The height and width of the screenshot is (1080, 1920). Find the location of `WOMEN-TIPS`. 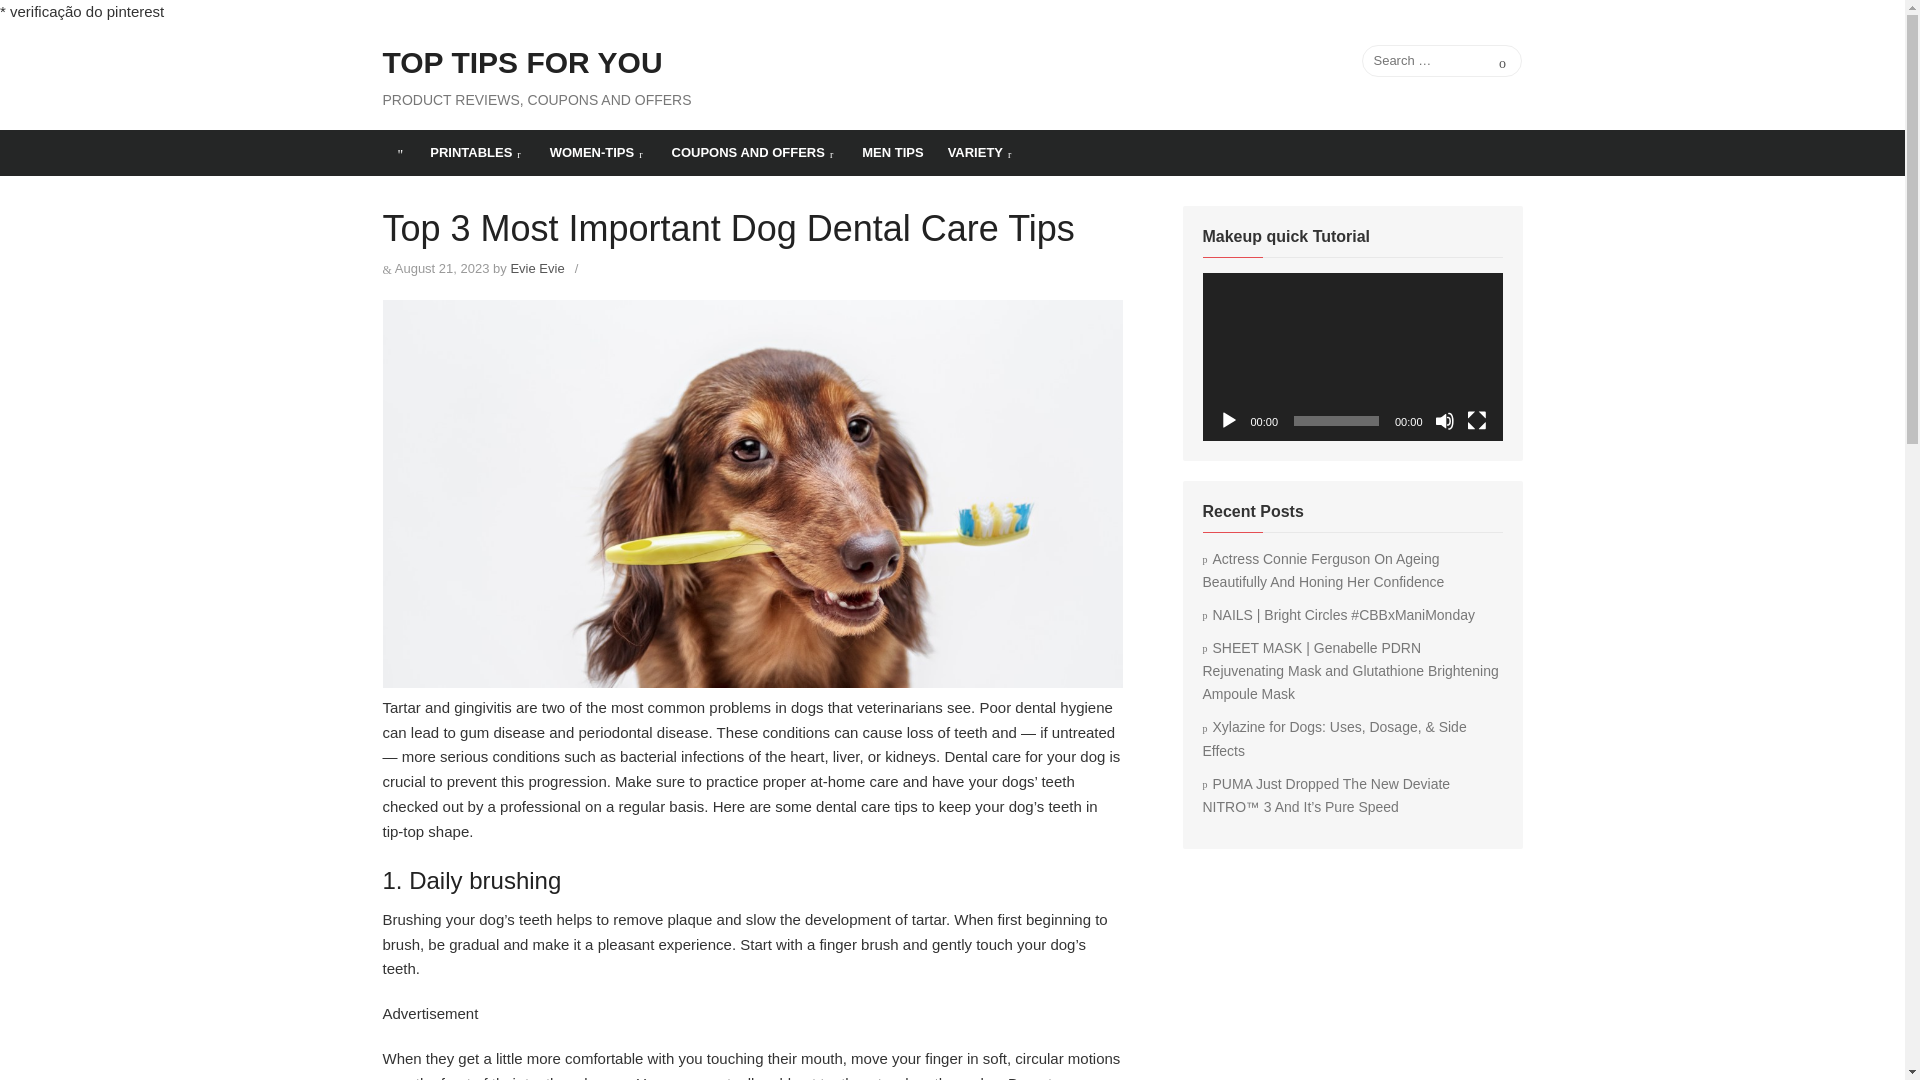

WOMEN-TIPS is located at coordinates (598, 152).